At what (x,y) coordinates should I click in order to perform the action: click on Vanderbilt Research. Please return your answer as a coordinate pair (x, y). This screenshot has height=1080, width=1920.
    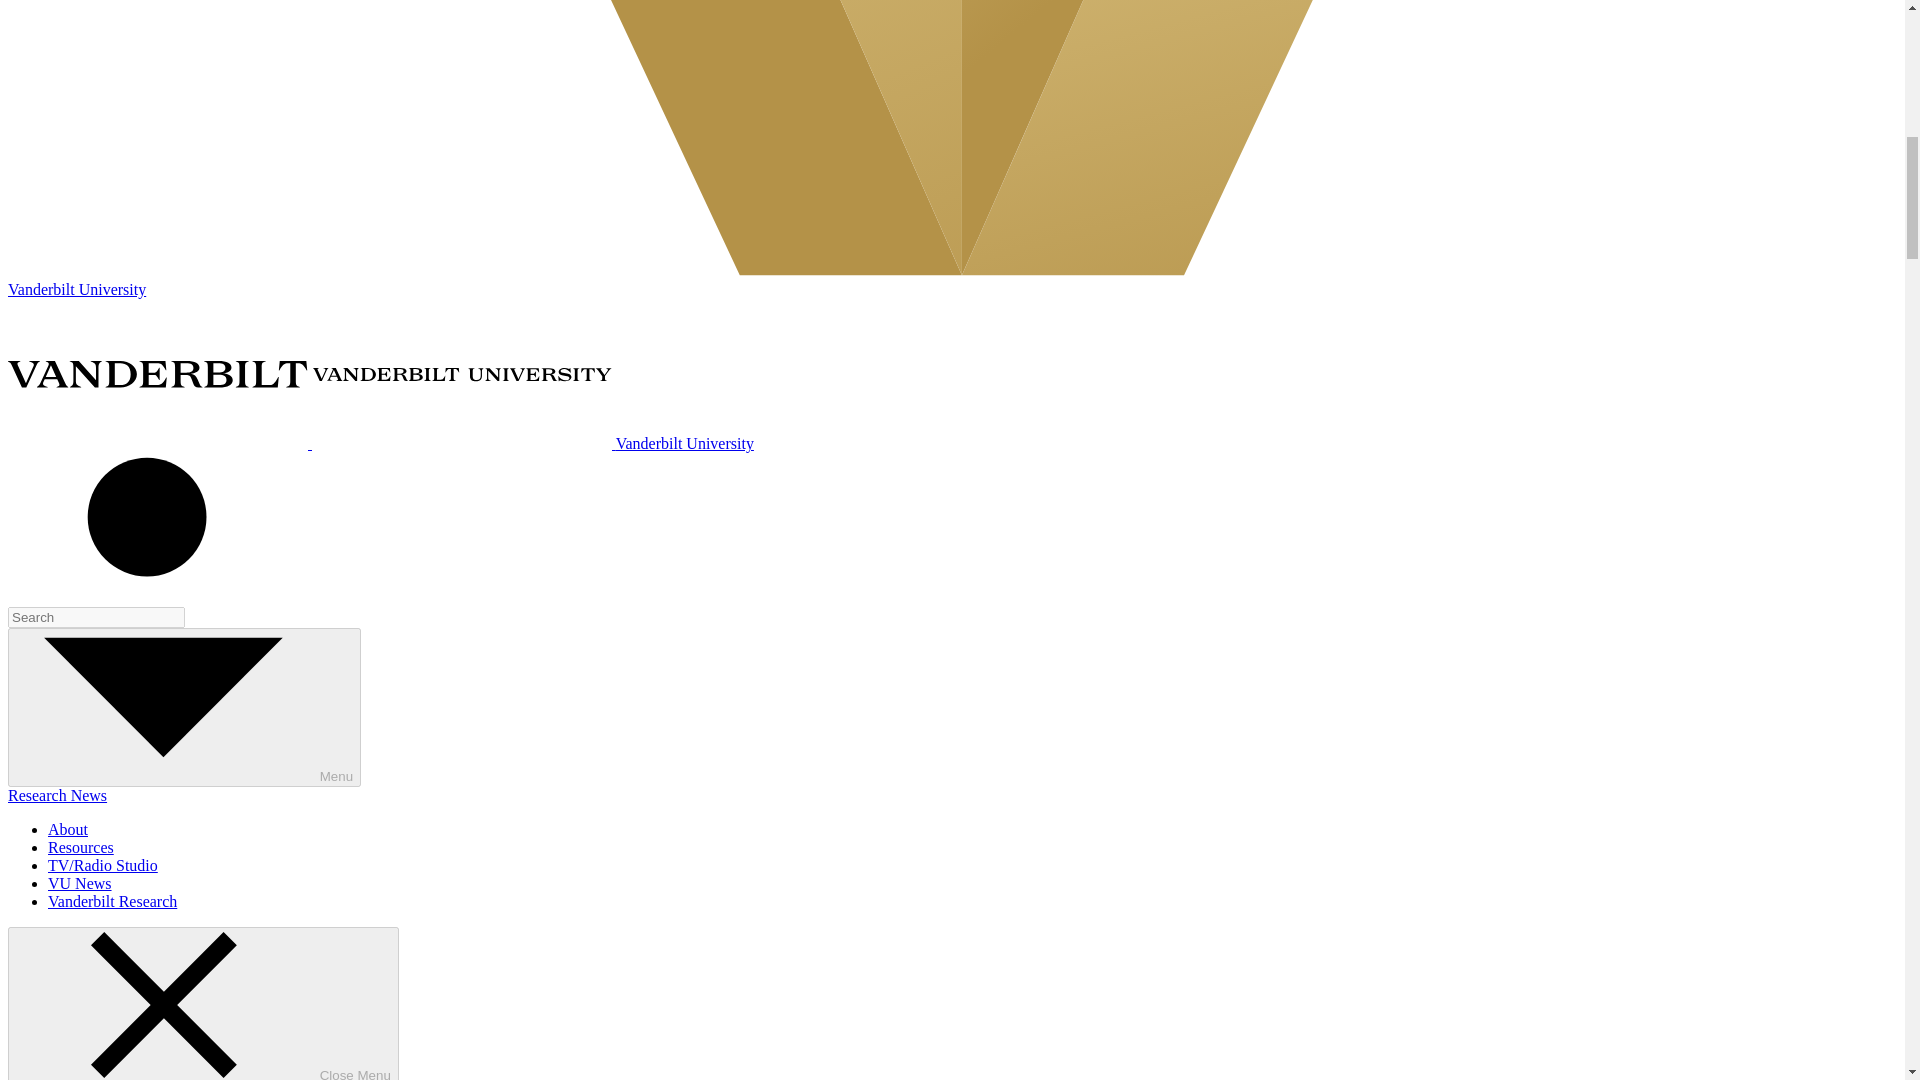
    Looking at the image, I should click on (112, 902).